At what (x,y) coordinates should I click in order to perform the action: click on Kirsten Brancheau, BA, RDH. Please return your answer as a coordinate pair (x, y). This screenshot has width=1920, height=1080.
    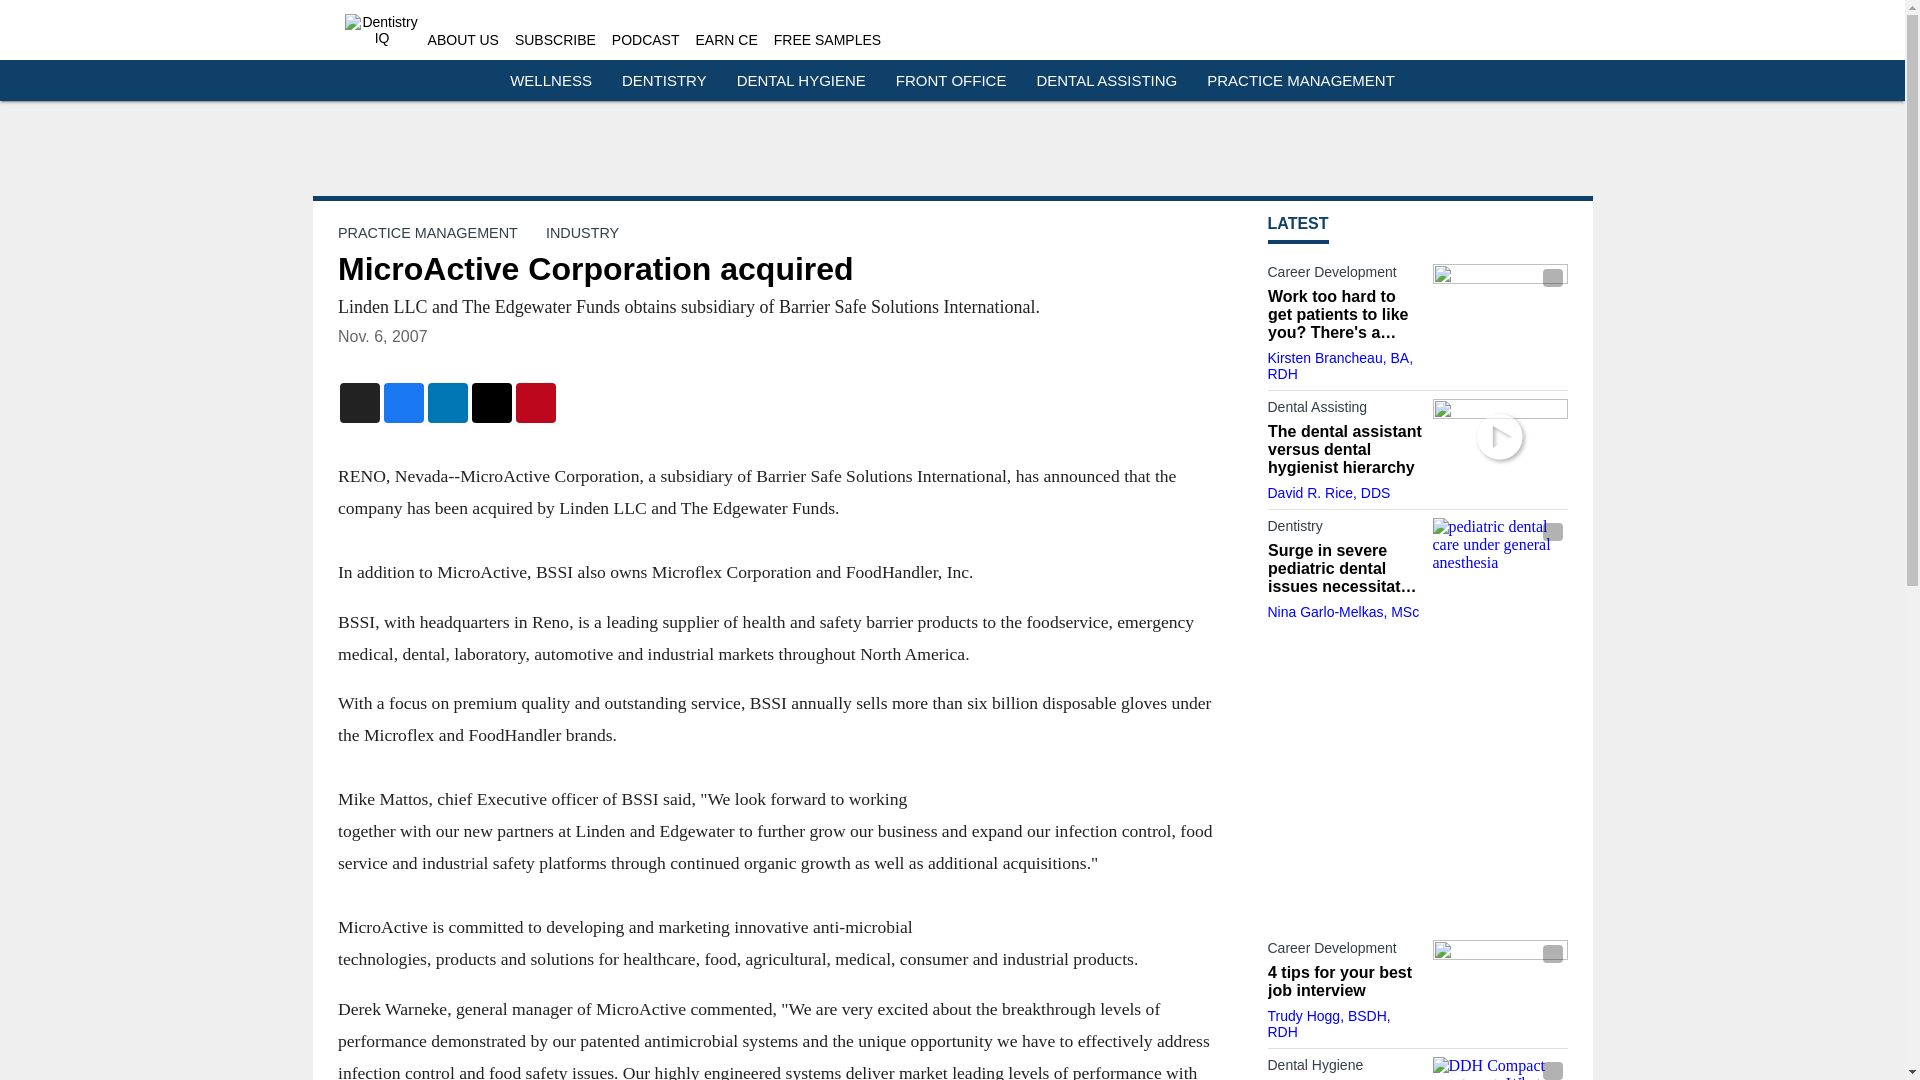
    Looking at the image, I should click on (1340, 366).